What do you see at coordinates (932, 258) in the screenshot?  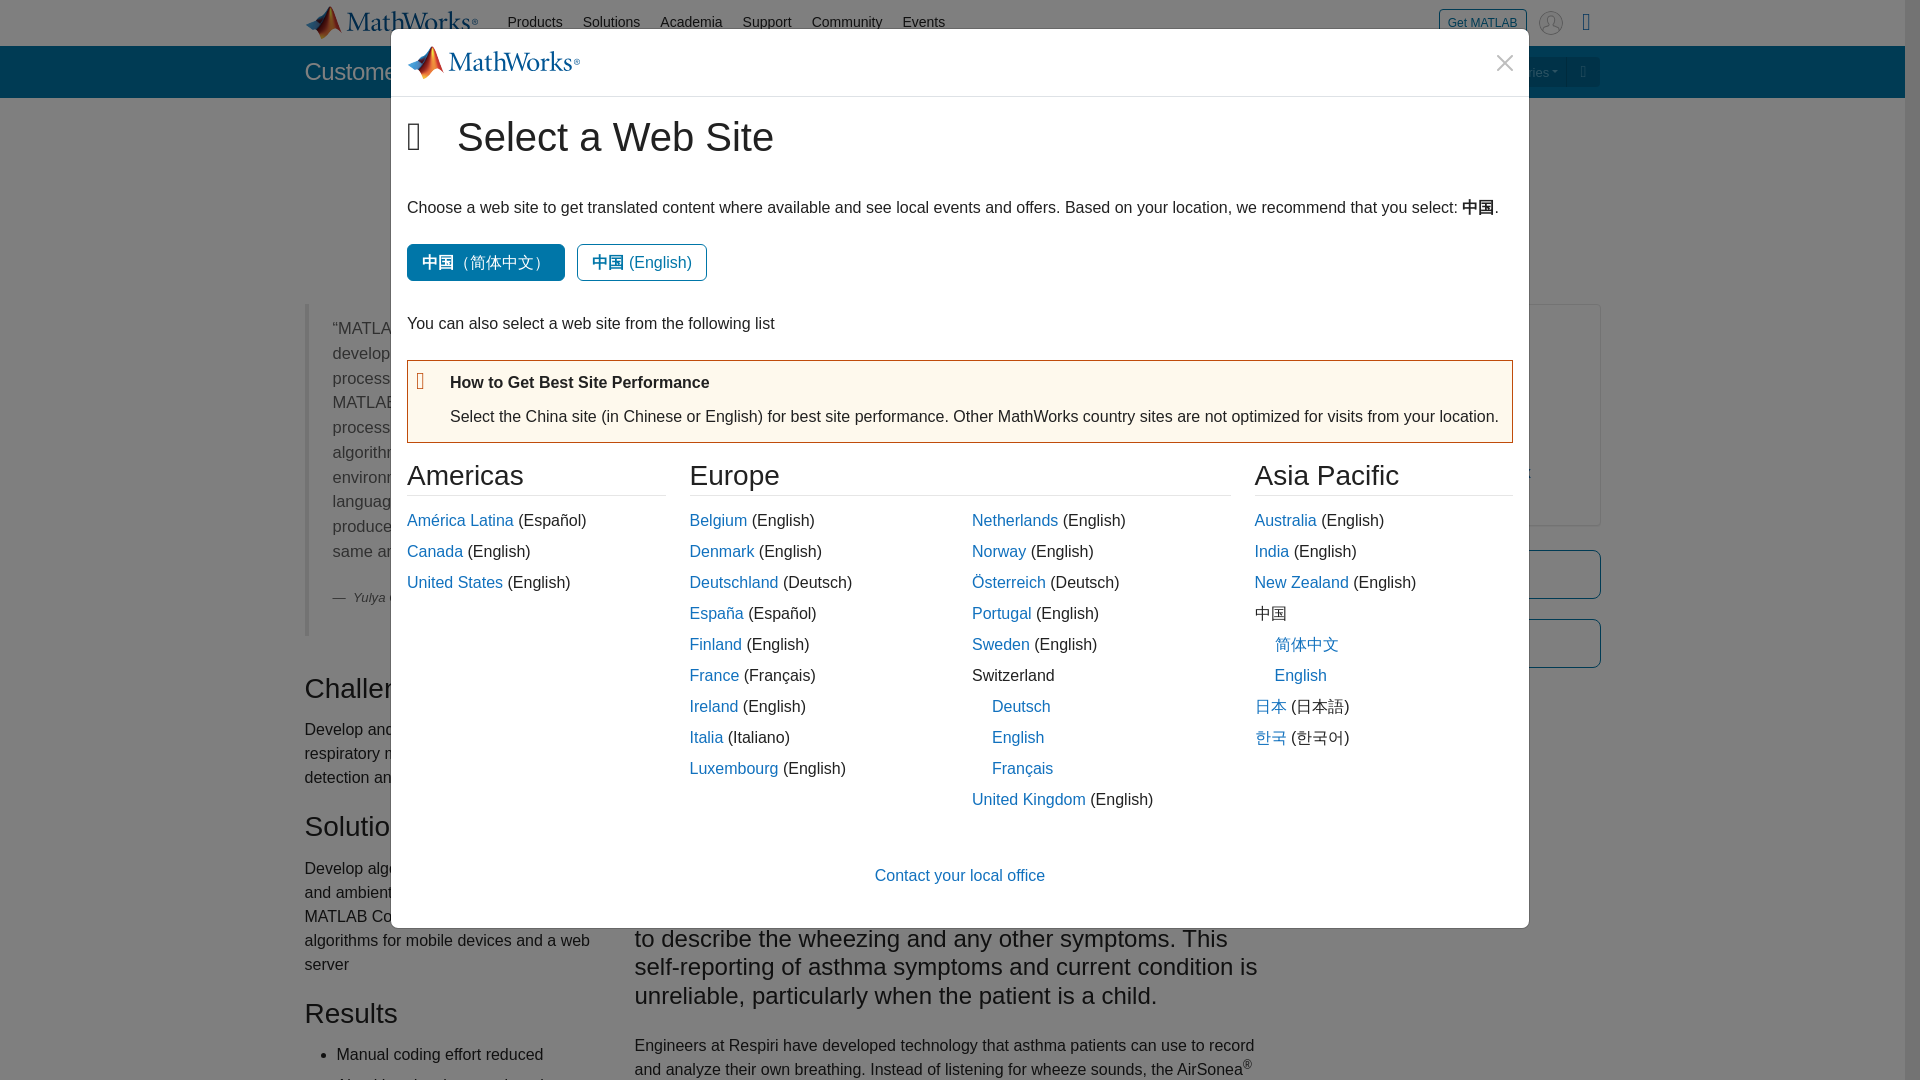 I see `Share` at bounding box center [932, 258].